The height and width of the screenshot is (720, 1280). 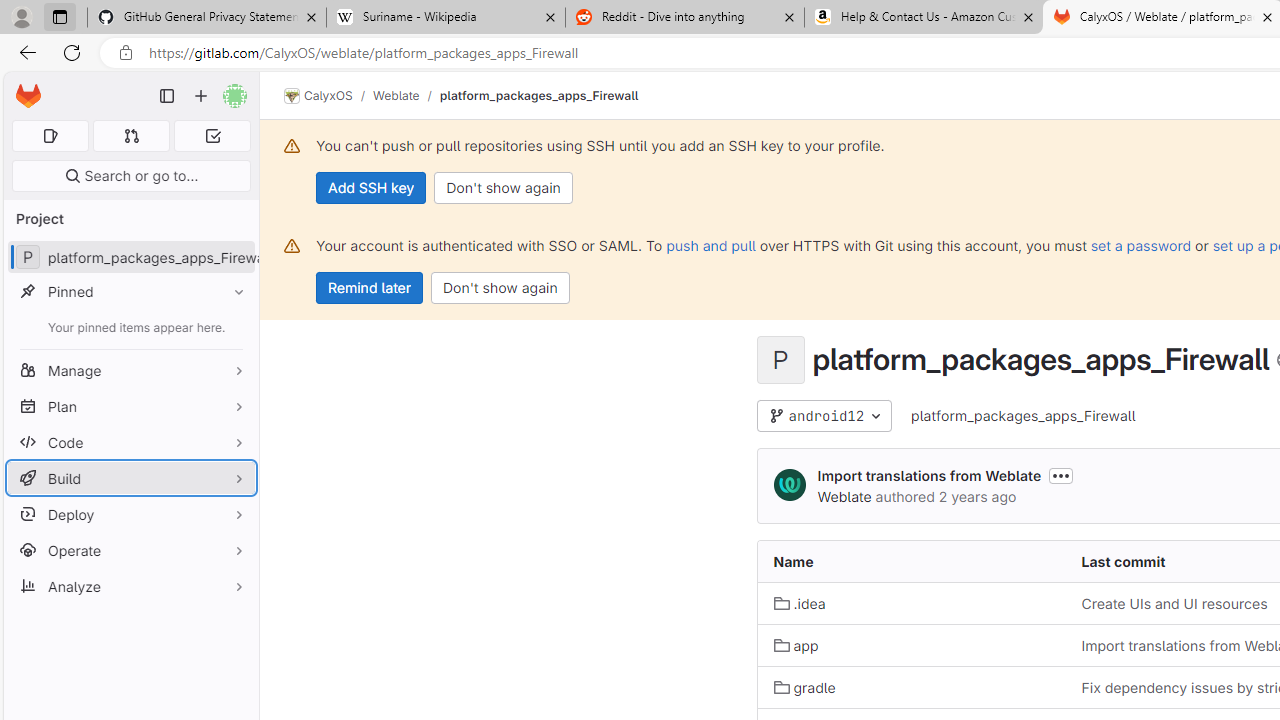 I want to click on P platform_packages_apps_Firewall, so click(x=130, y=258).